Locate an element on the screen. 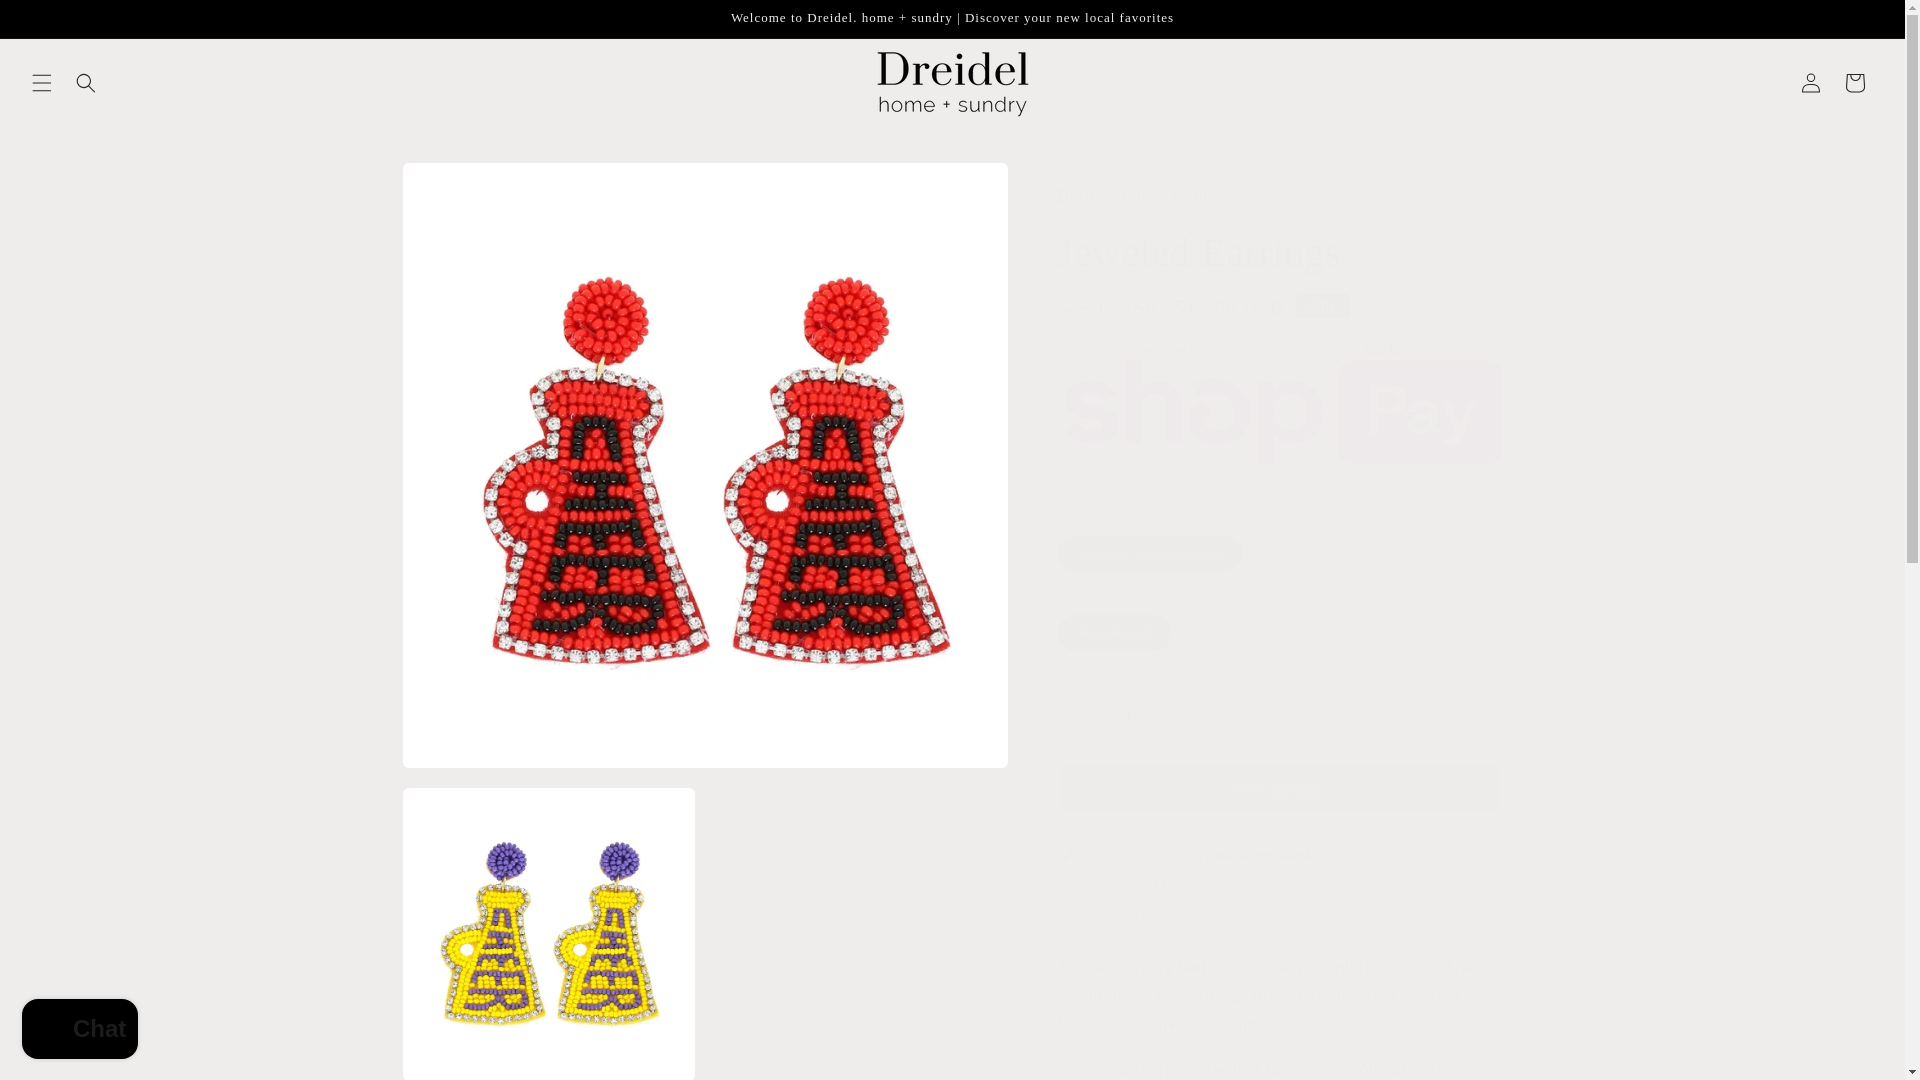 The height and width of the screenshot is (1080, 1920). Cart is located at coordinates (1855, 82).